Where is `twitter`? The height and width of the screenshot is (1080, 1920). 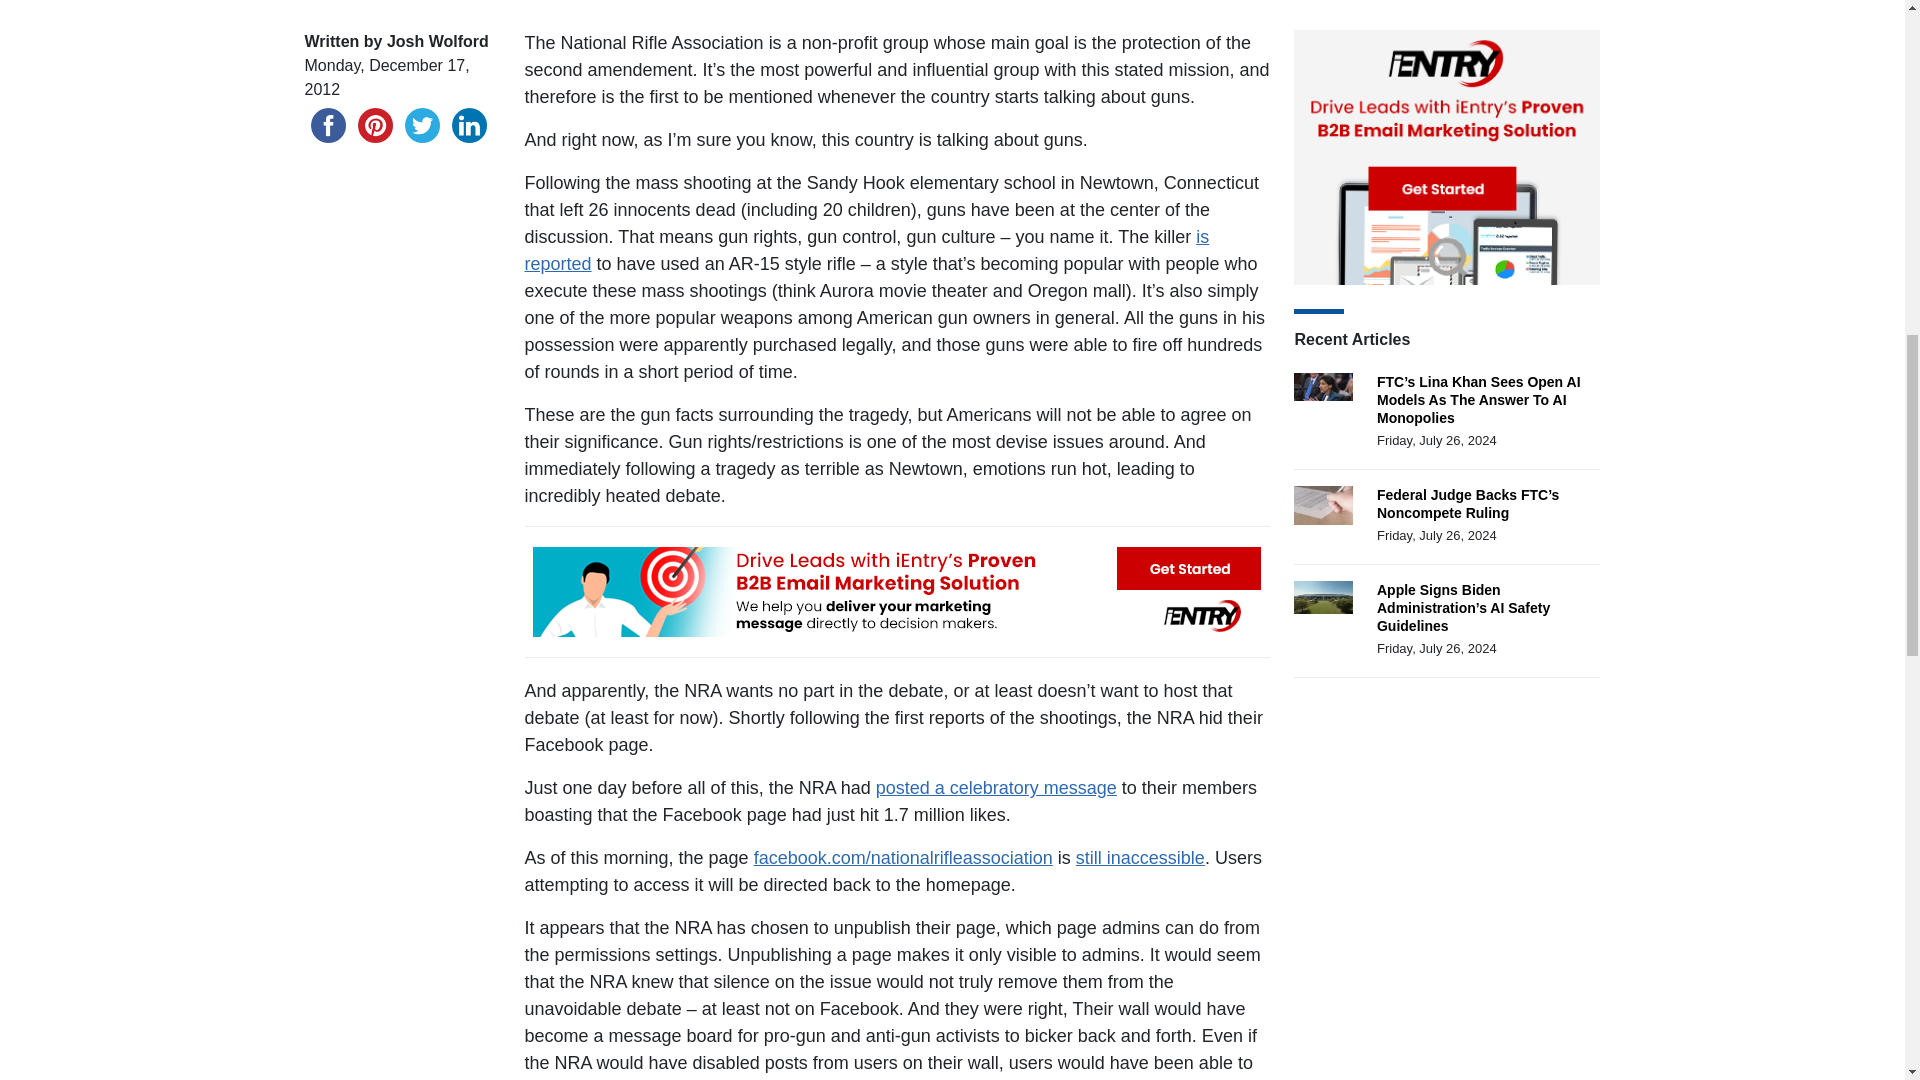 twitter is located at coordinates (421, 125).